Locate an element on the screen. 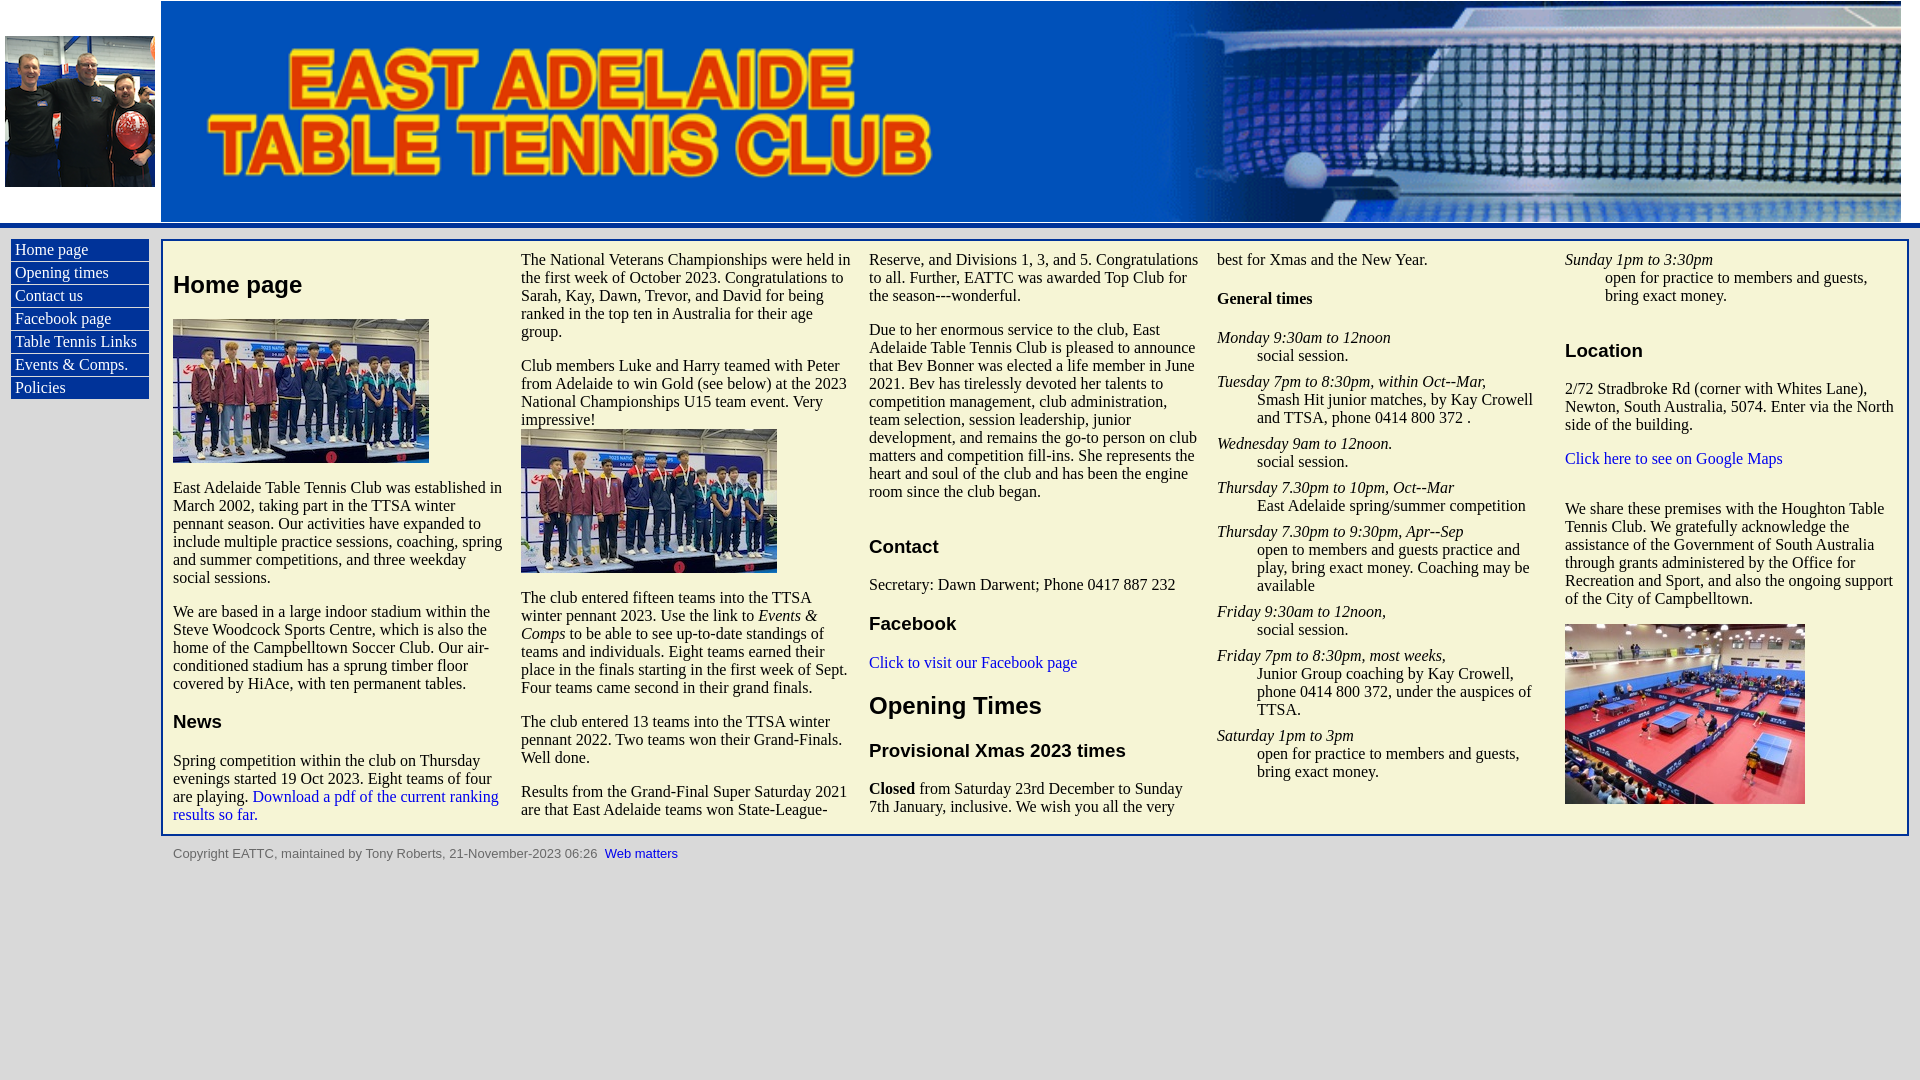  Table Tennis Links is located at coordinates (80, 342).